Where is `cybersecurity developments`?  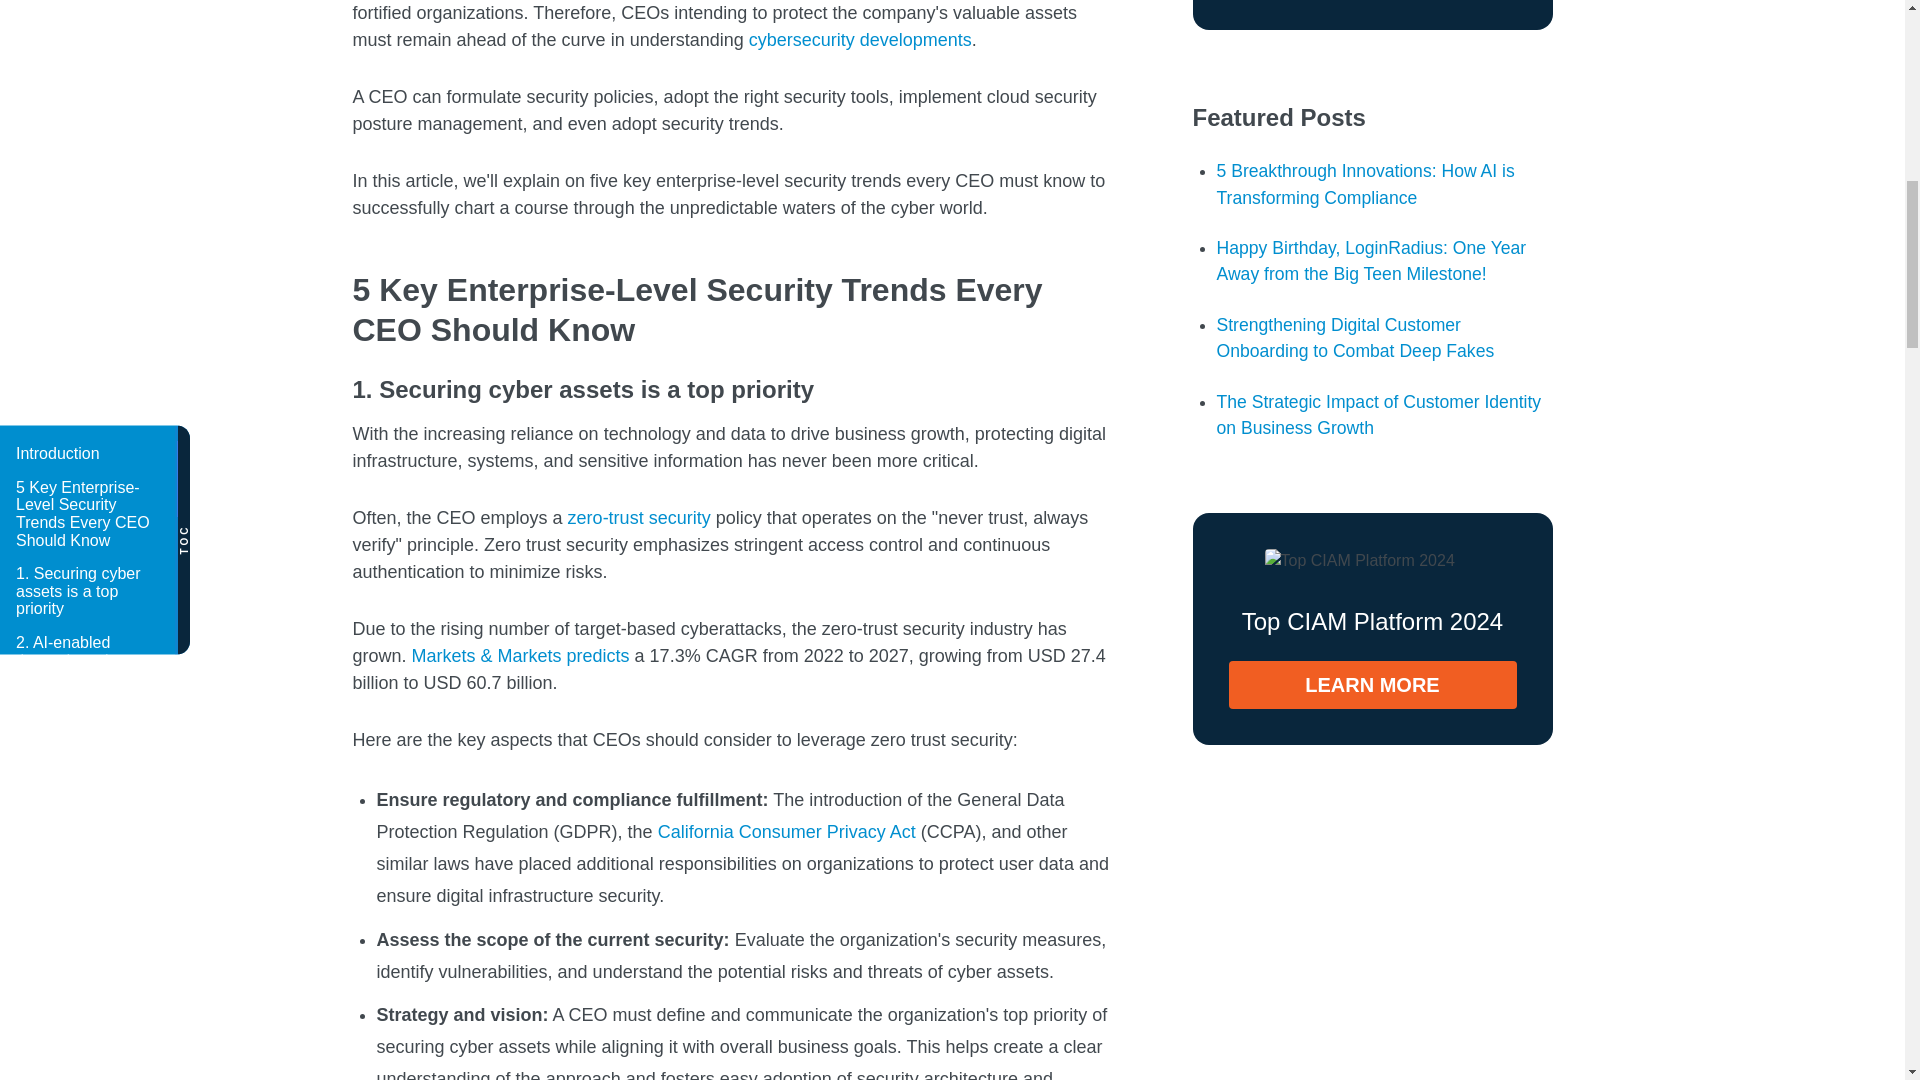
cybersecurity developments is located at coordinates (860, 40).